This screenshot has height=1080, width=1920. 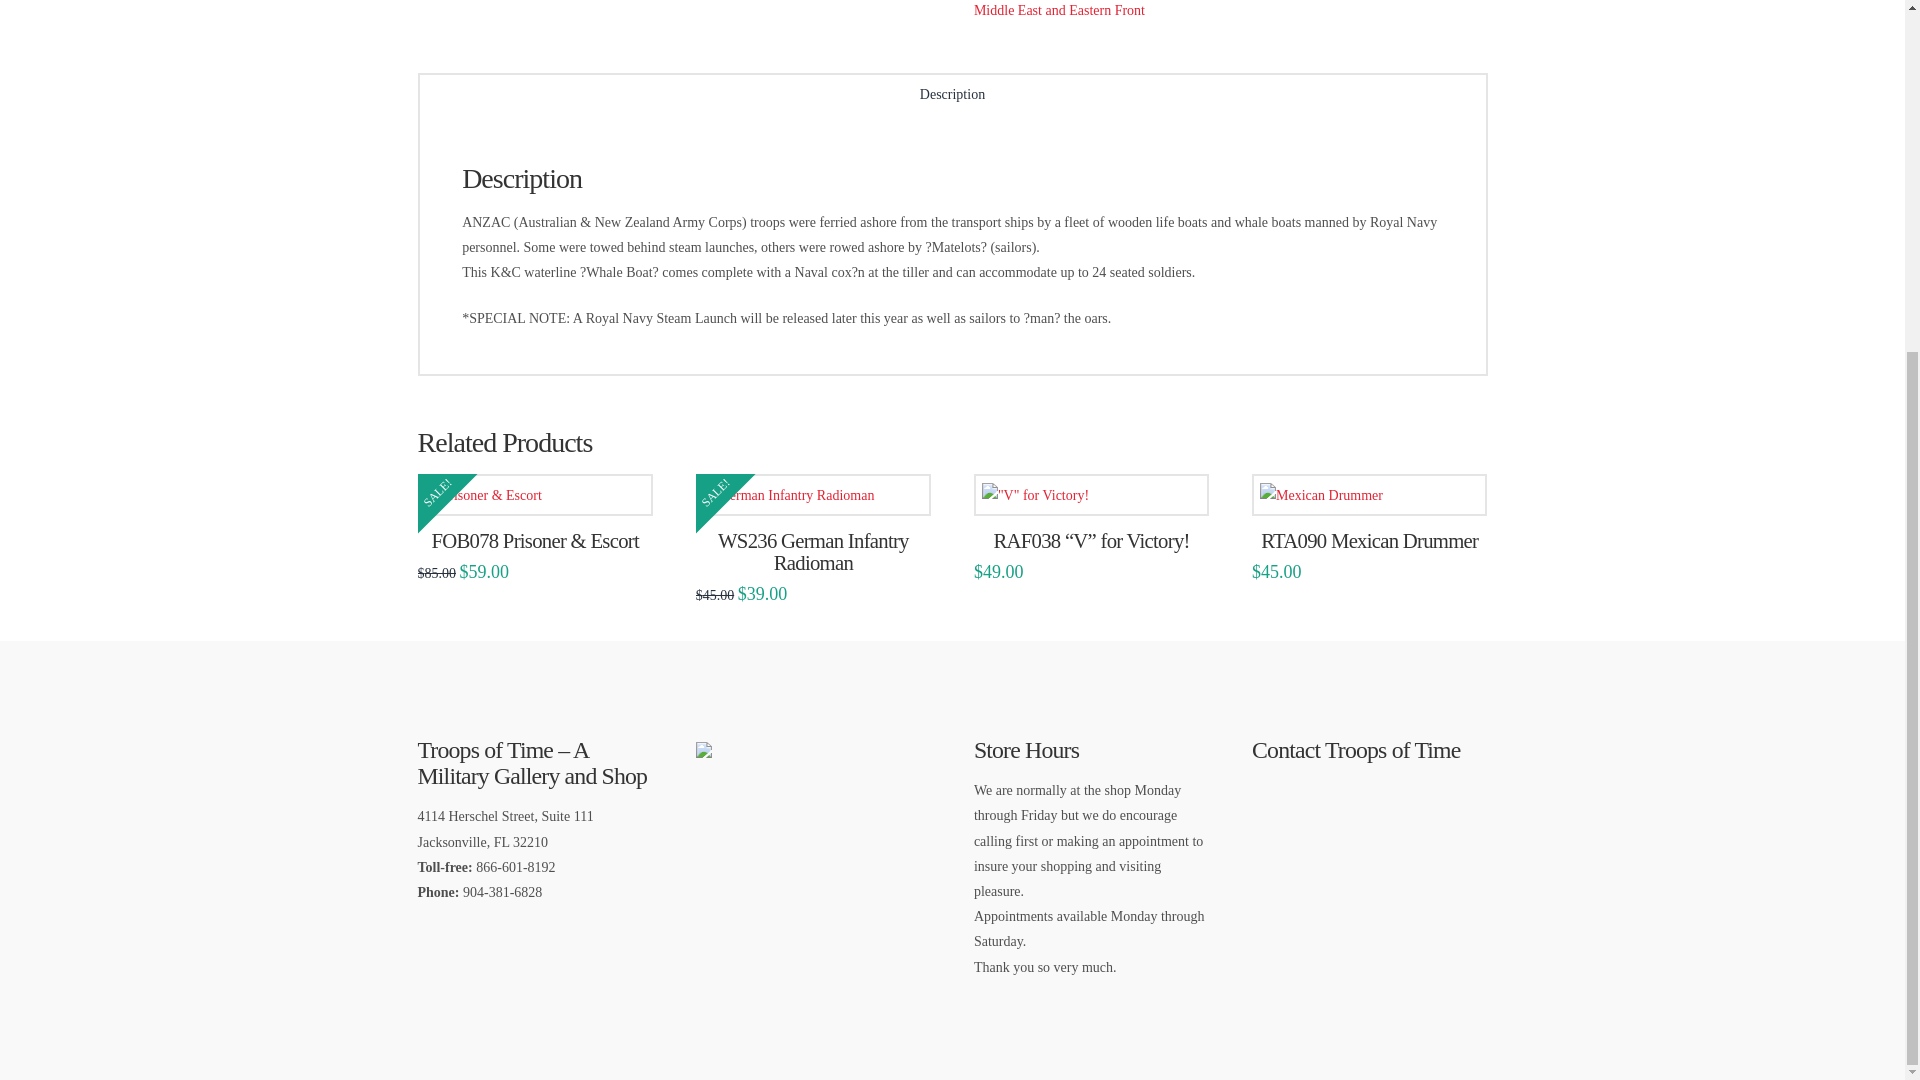 I want to click on WWI Gallipoli, Middle East and Eastern Front, so click(x=1226, y=9).